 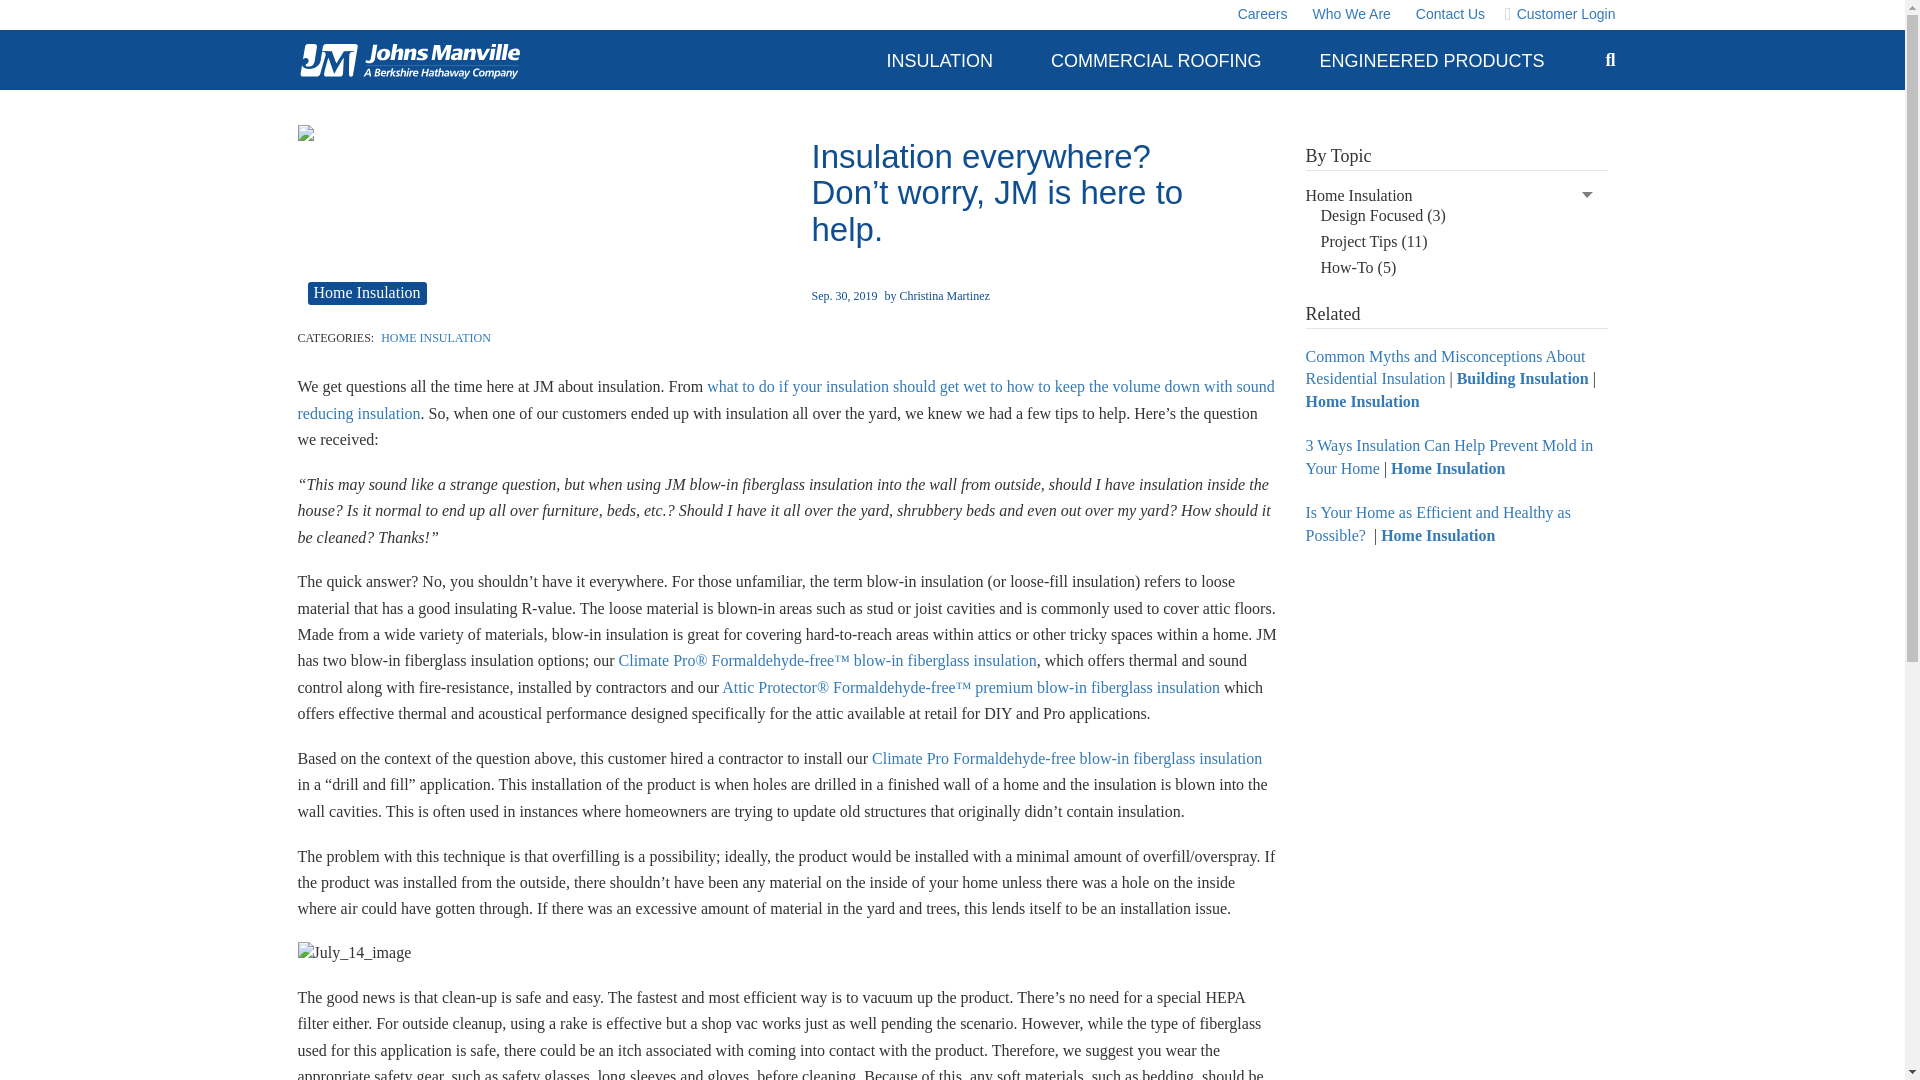 What do you see at coordinates (1448, 14) in the screenshot?
I see `Contact Us` at bounding box center [1448, 14].